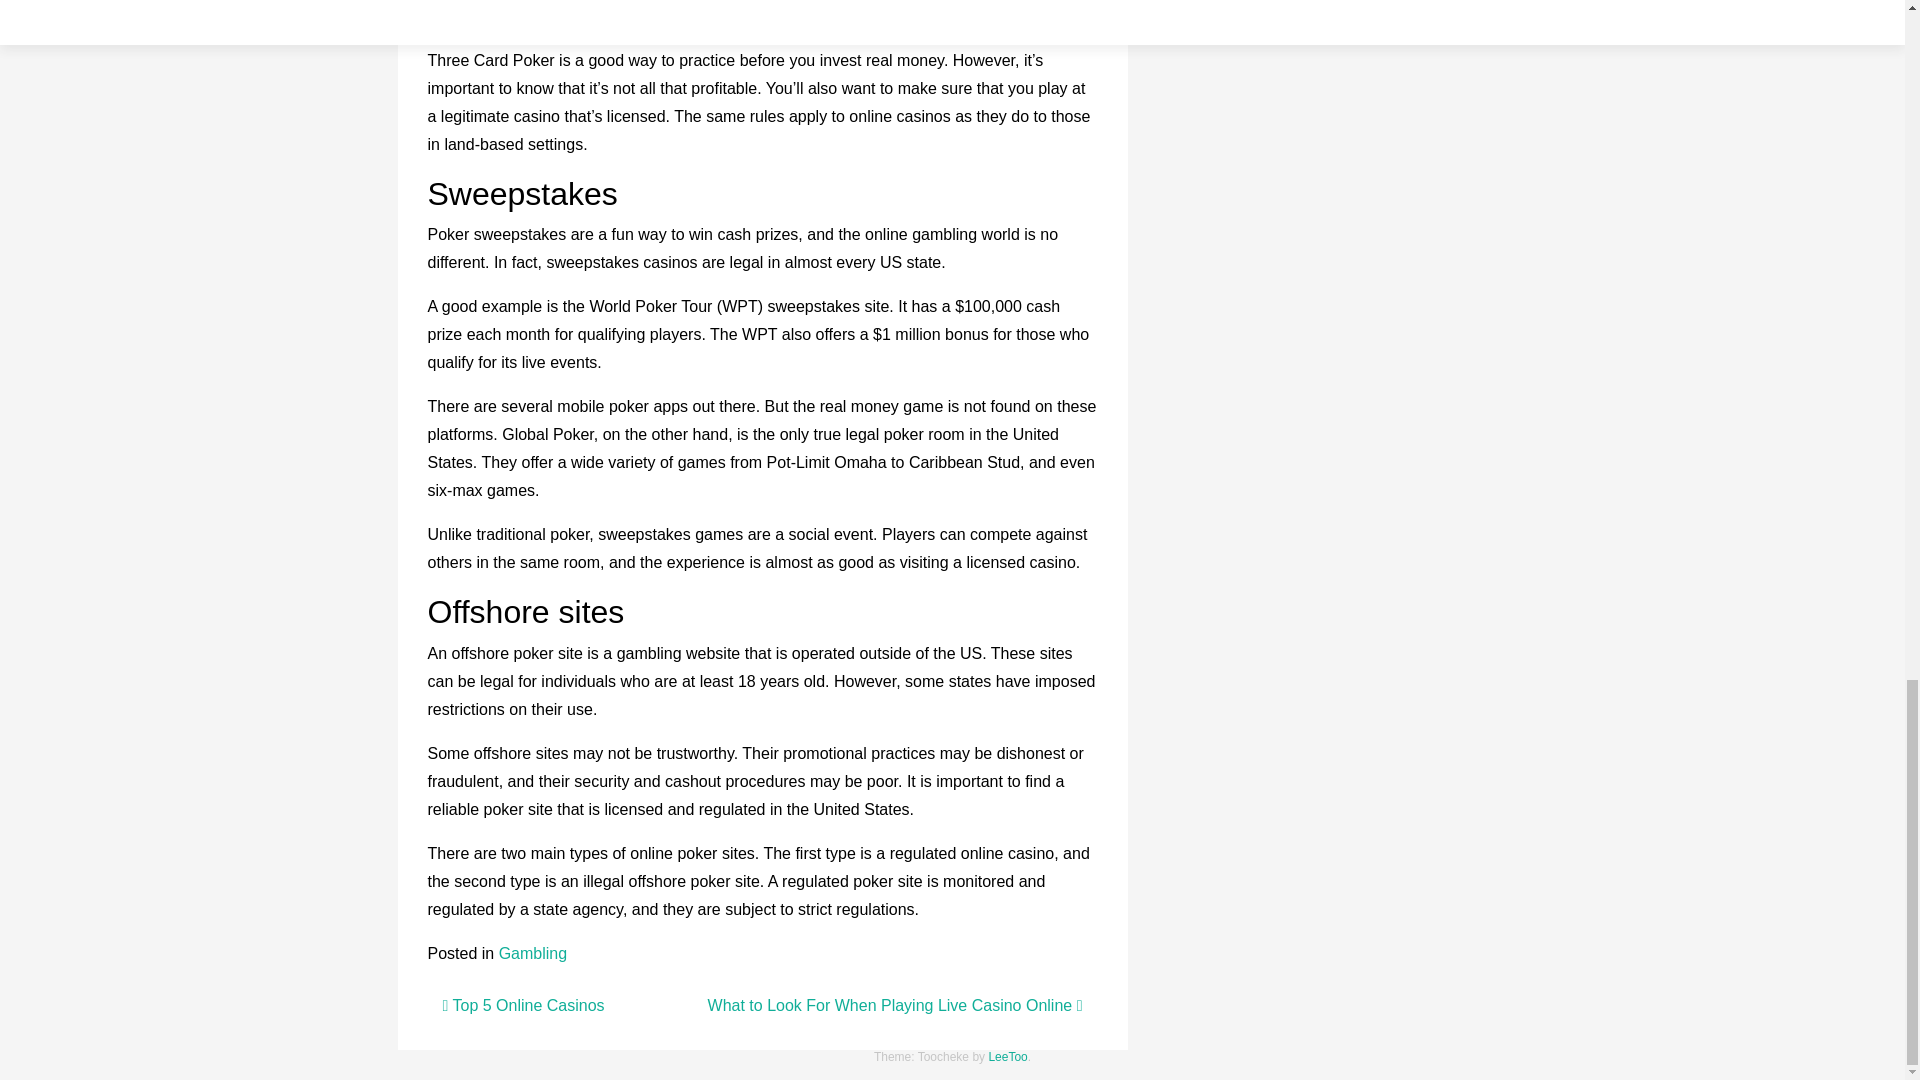 The height and width of the screenshot is (1080, 1920). Describe the element at coordinates (532, 954) in the screenshot. I see `Gambling` at that location.